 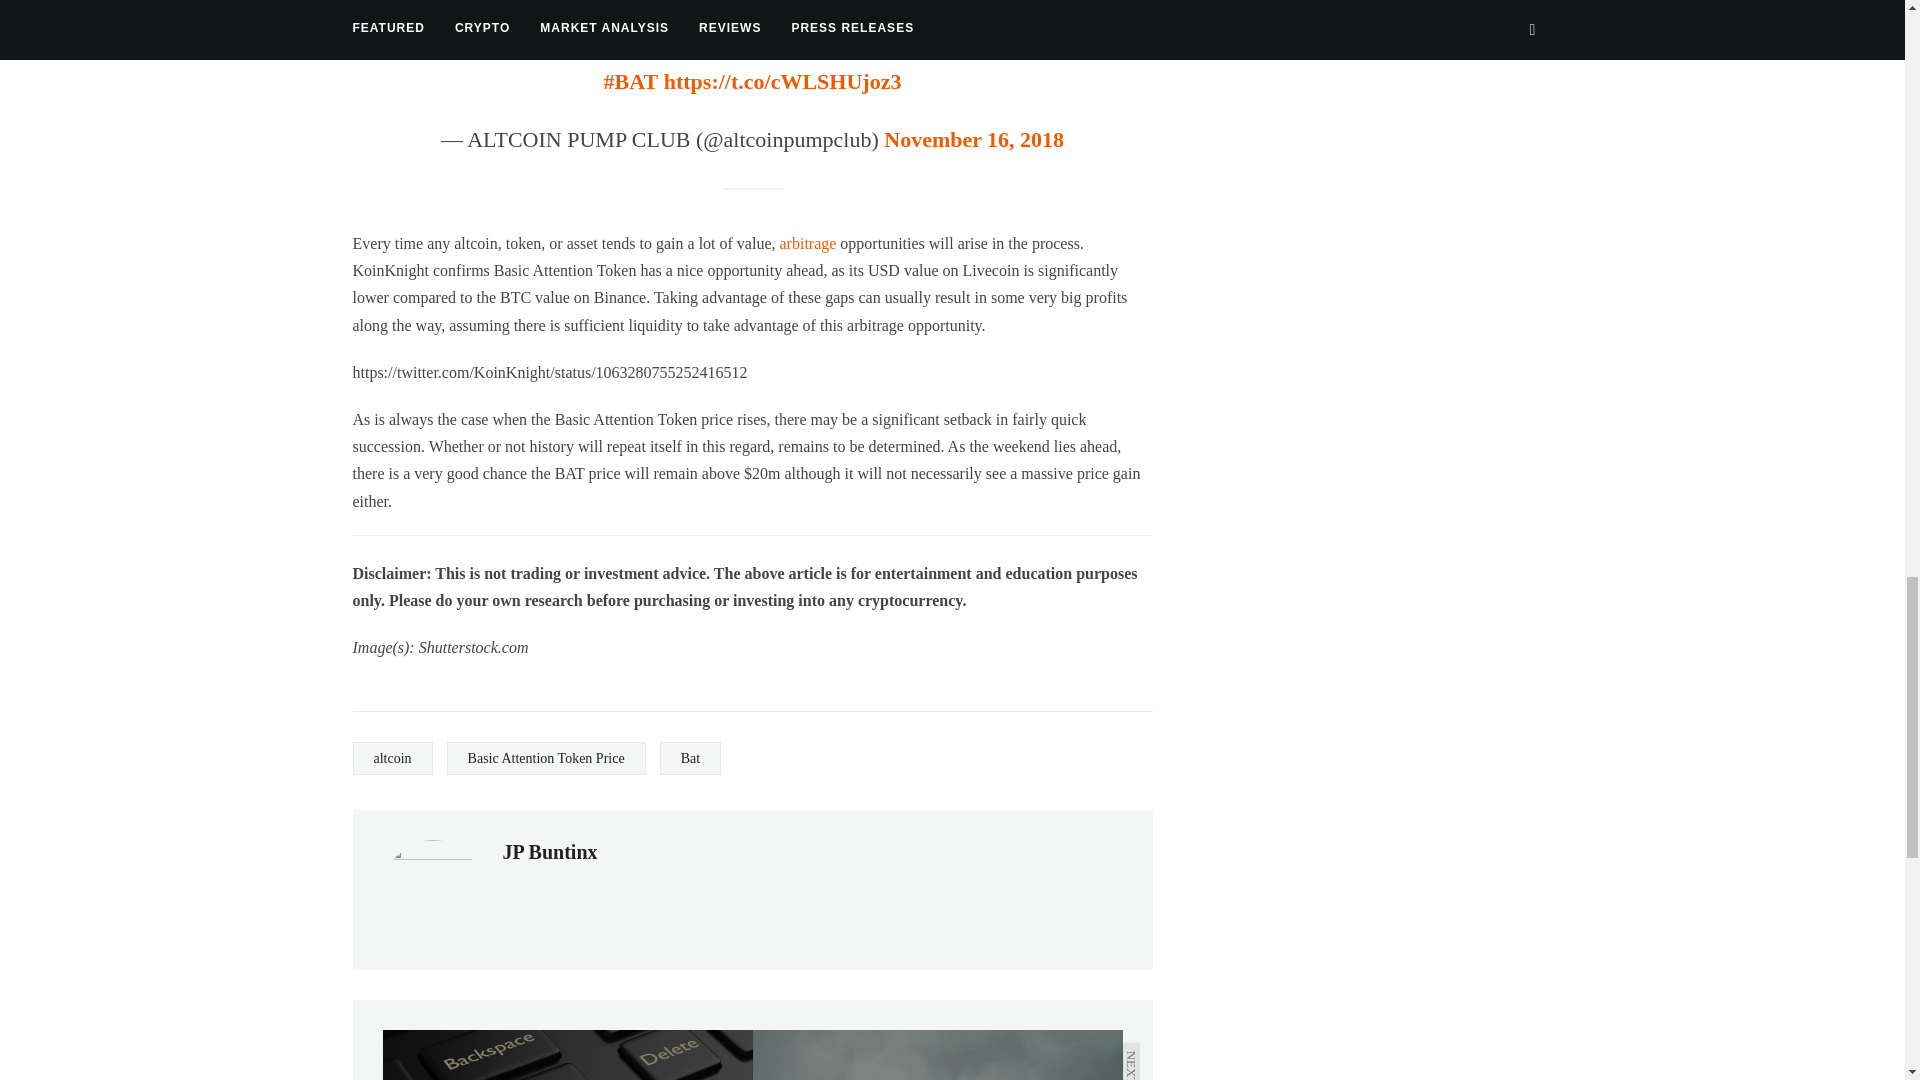 What do you see at coordinates (392, 758) in the screenshot?
I see `altcoin` at bounding box center [392, 758].